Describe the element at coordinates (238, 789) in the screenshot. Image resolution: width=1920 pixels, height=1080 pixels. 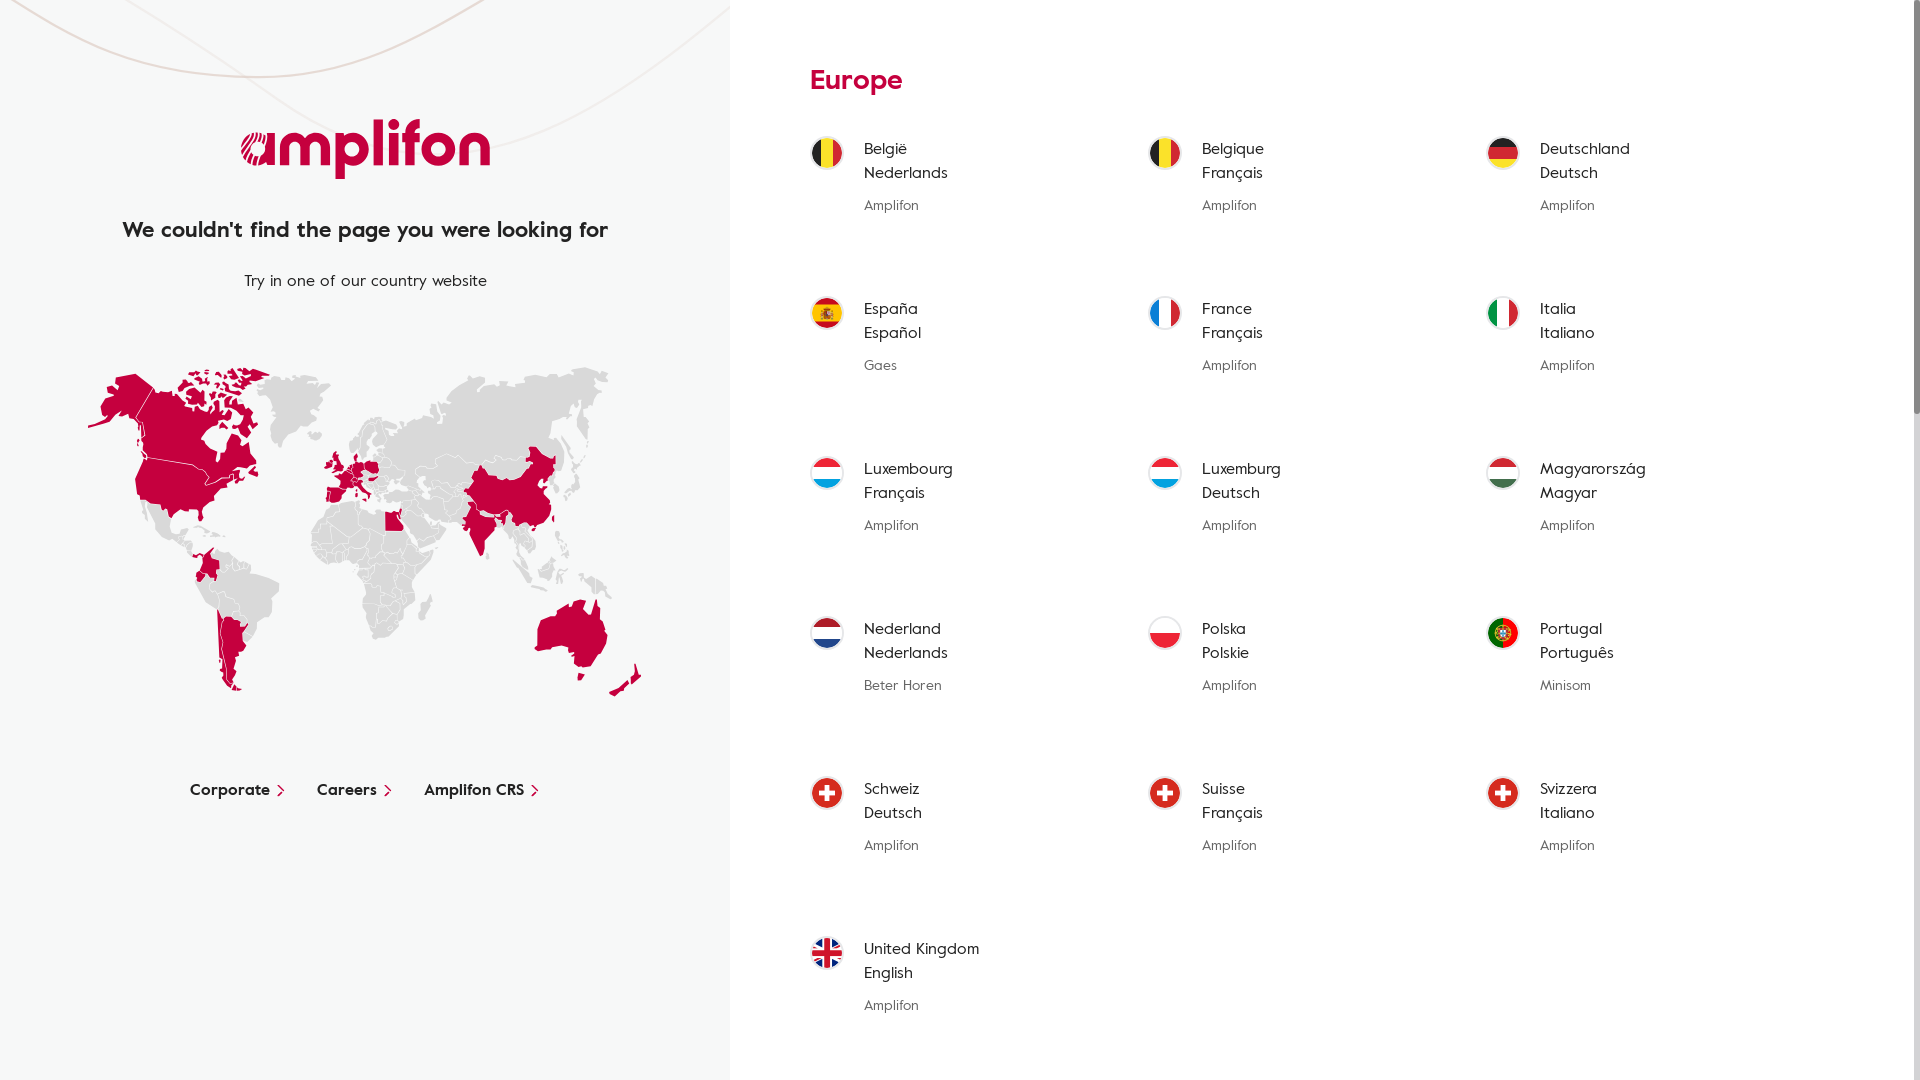
I see `Corporate` at that location.